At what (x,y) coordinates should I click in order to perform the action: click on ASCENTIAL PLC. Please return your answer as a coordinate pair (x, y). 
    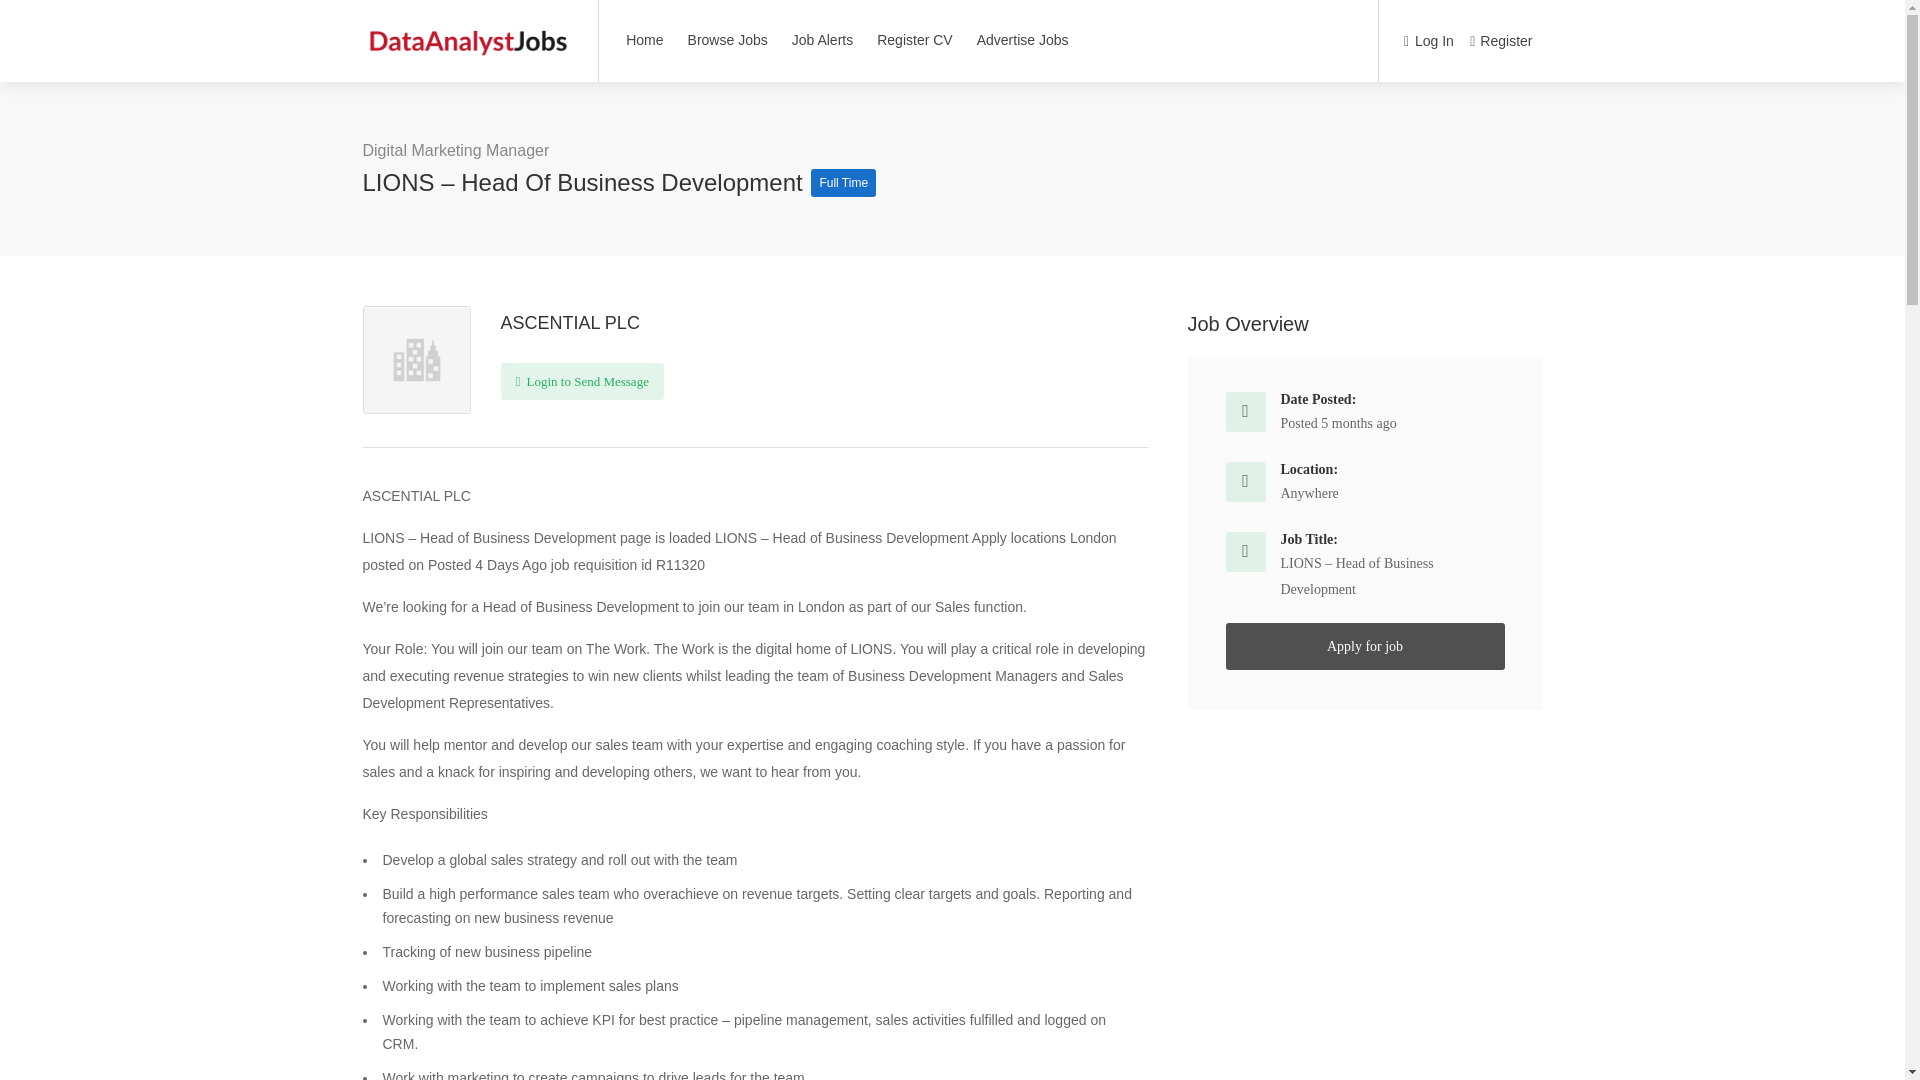
    Looking at the image, I should click on (569, 322).